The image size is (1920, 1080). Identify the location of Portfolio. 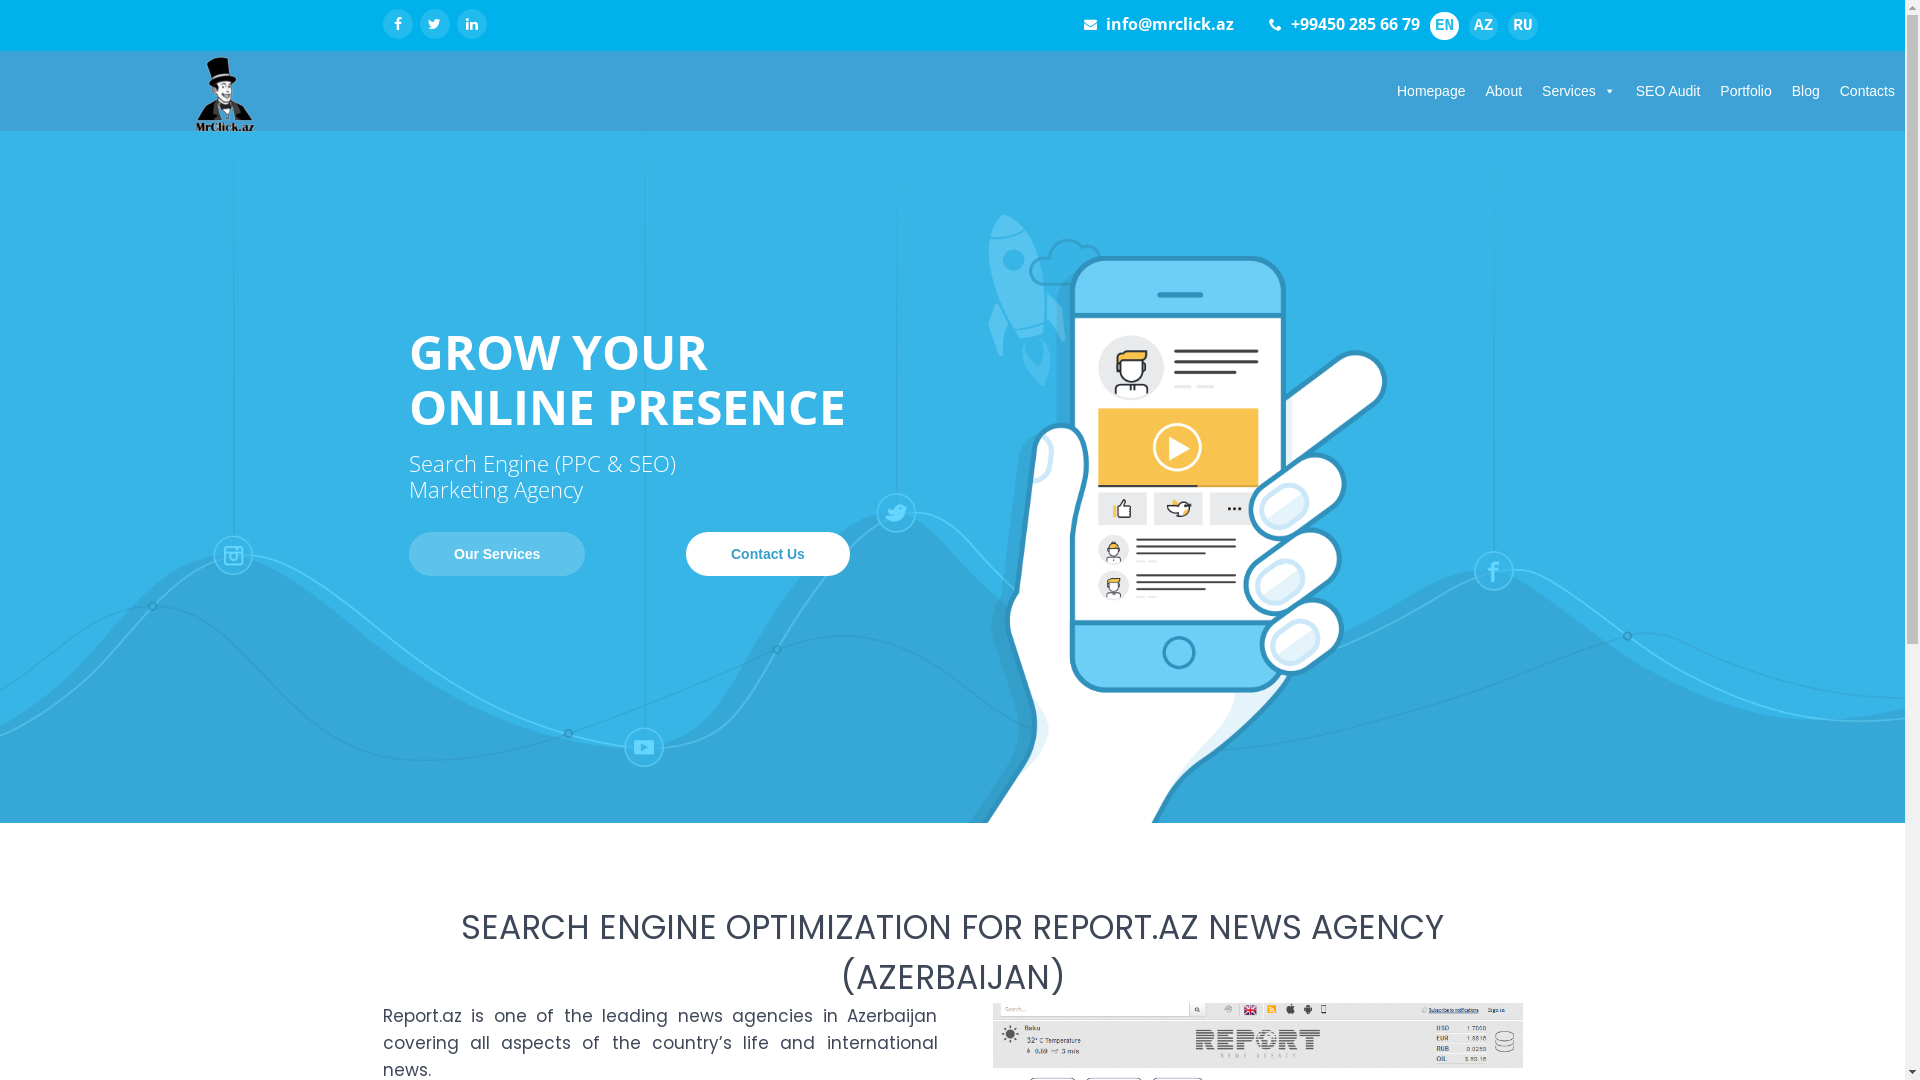
(1746, 91).